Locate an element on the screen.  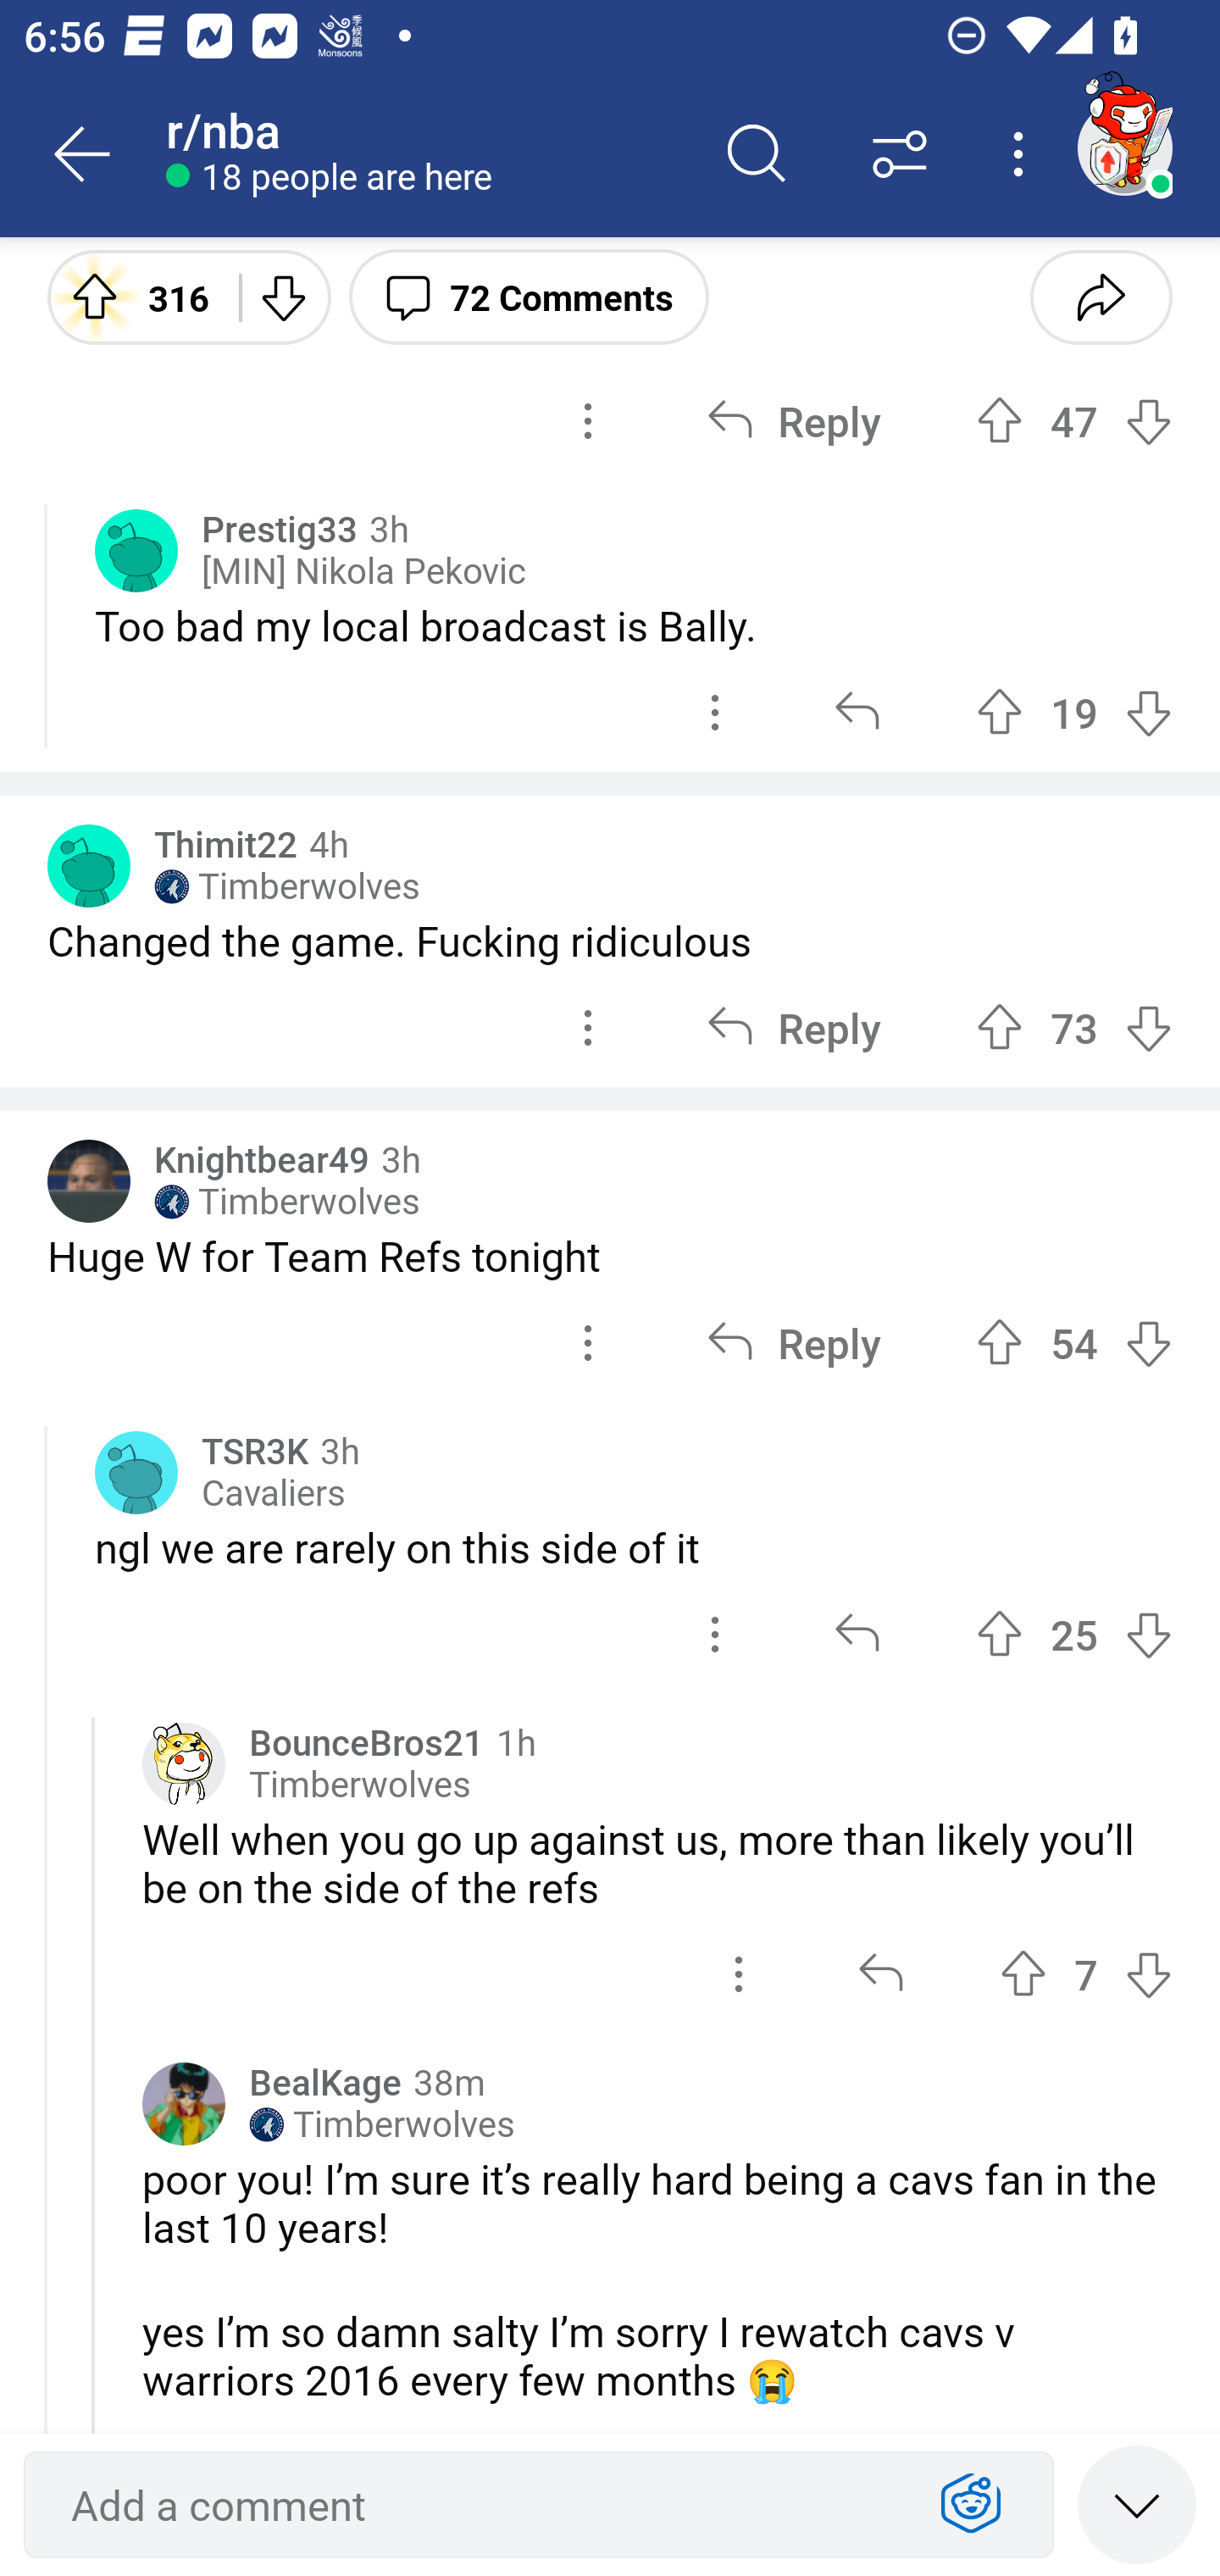
￼ Timberwolves is located at coordinates (382, 2125).